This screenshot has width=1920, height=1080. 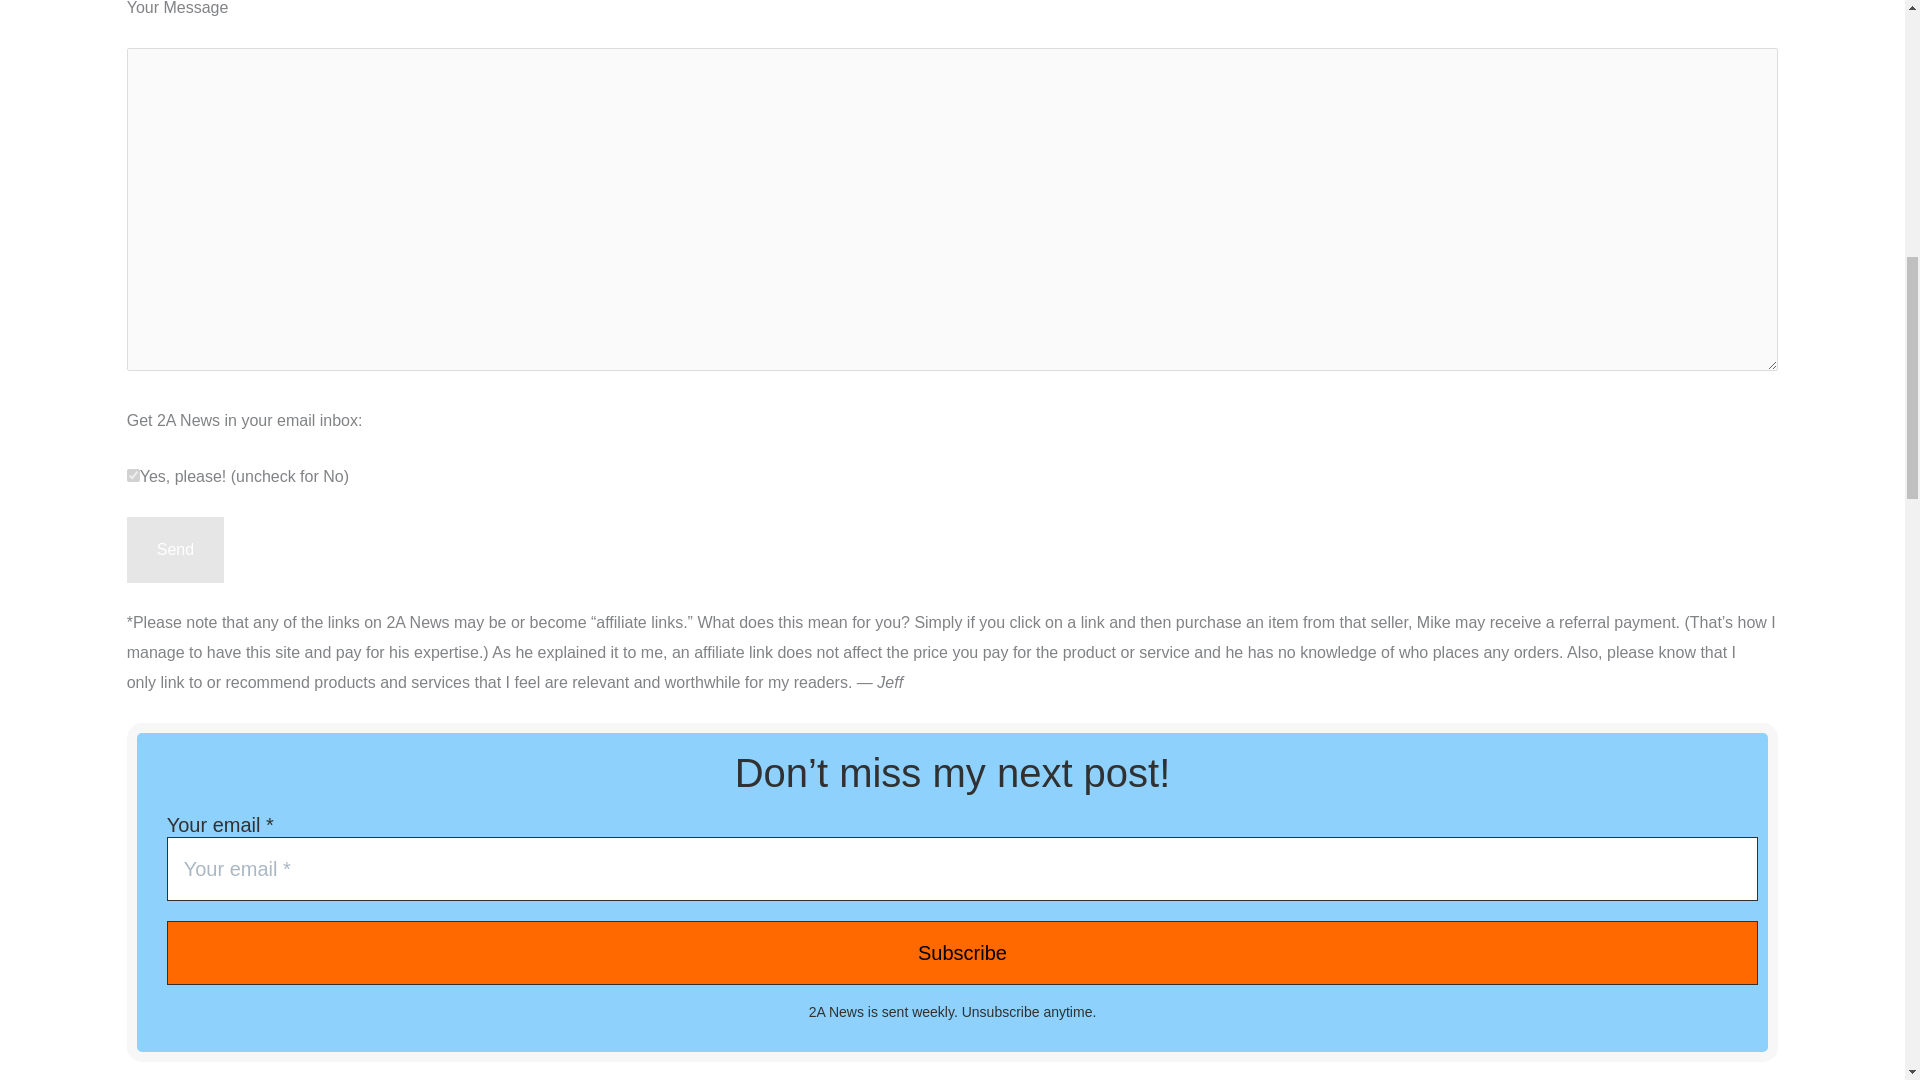 What do you see at coordinates (175, 550) in the screenshot?
I see `Send` at bounding box center [175, 550].